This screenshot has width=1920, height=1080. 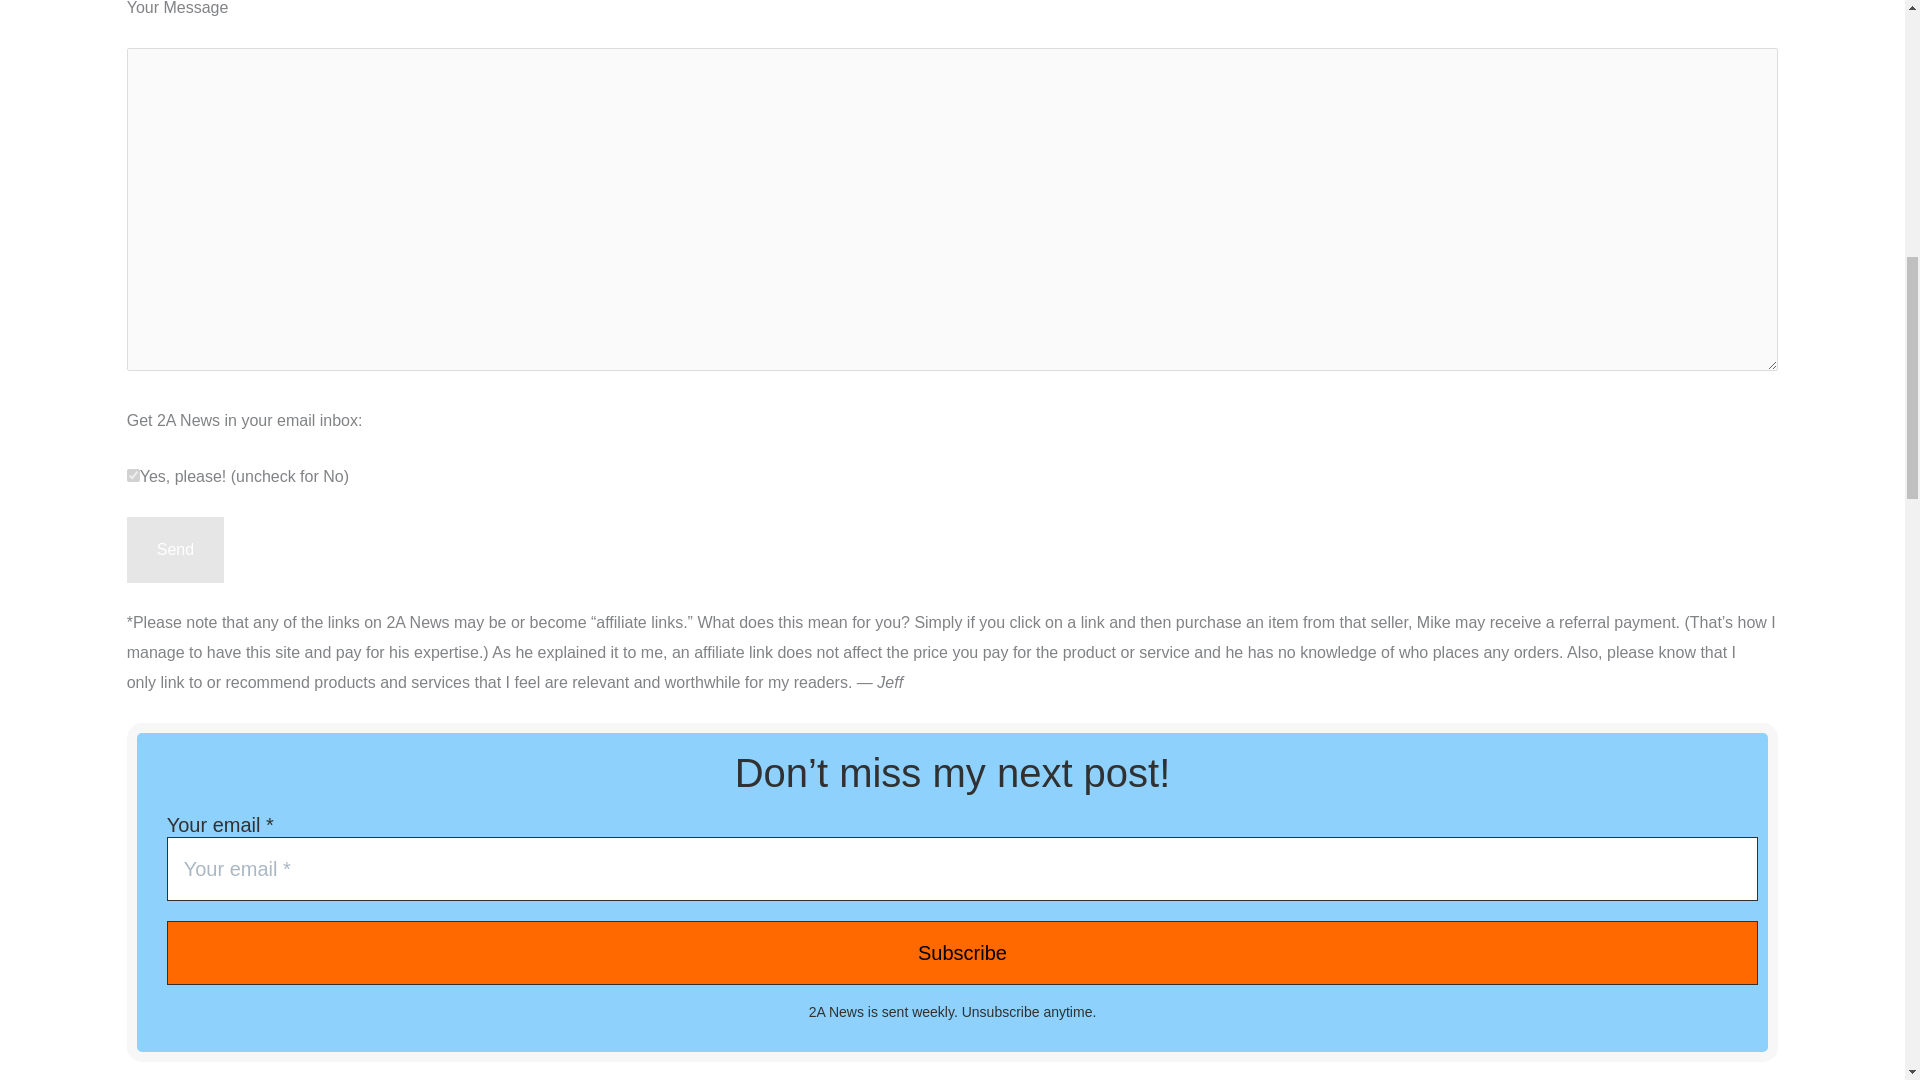 What do you see at coordinates (175, 550) in the screenshot?
I see `Send` at bounding box center [175, 550].